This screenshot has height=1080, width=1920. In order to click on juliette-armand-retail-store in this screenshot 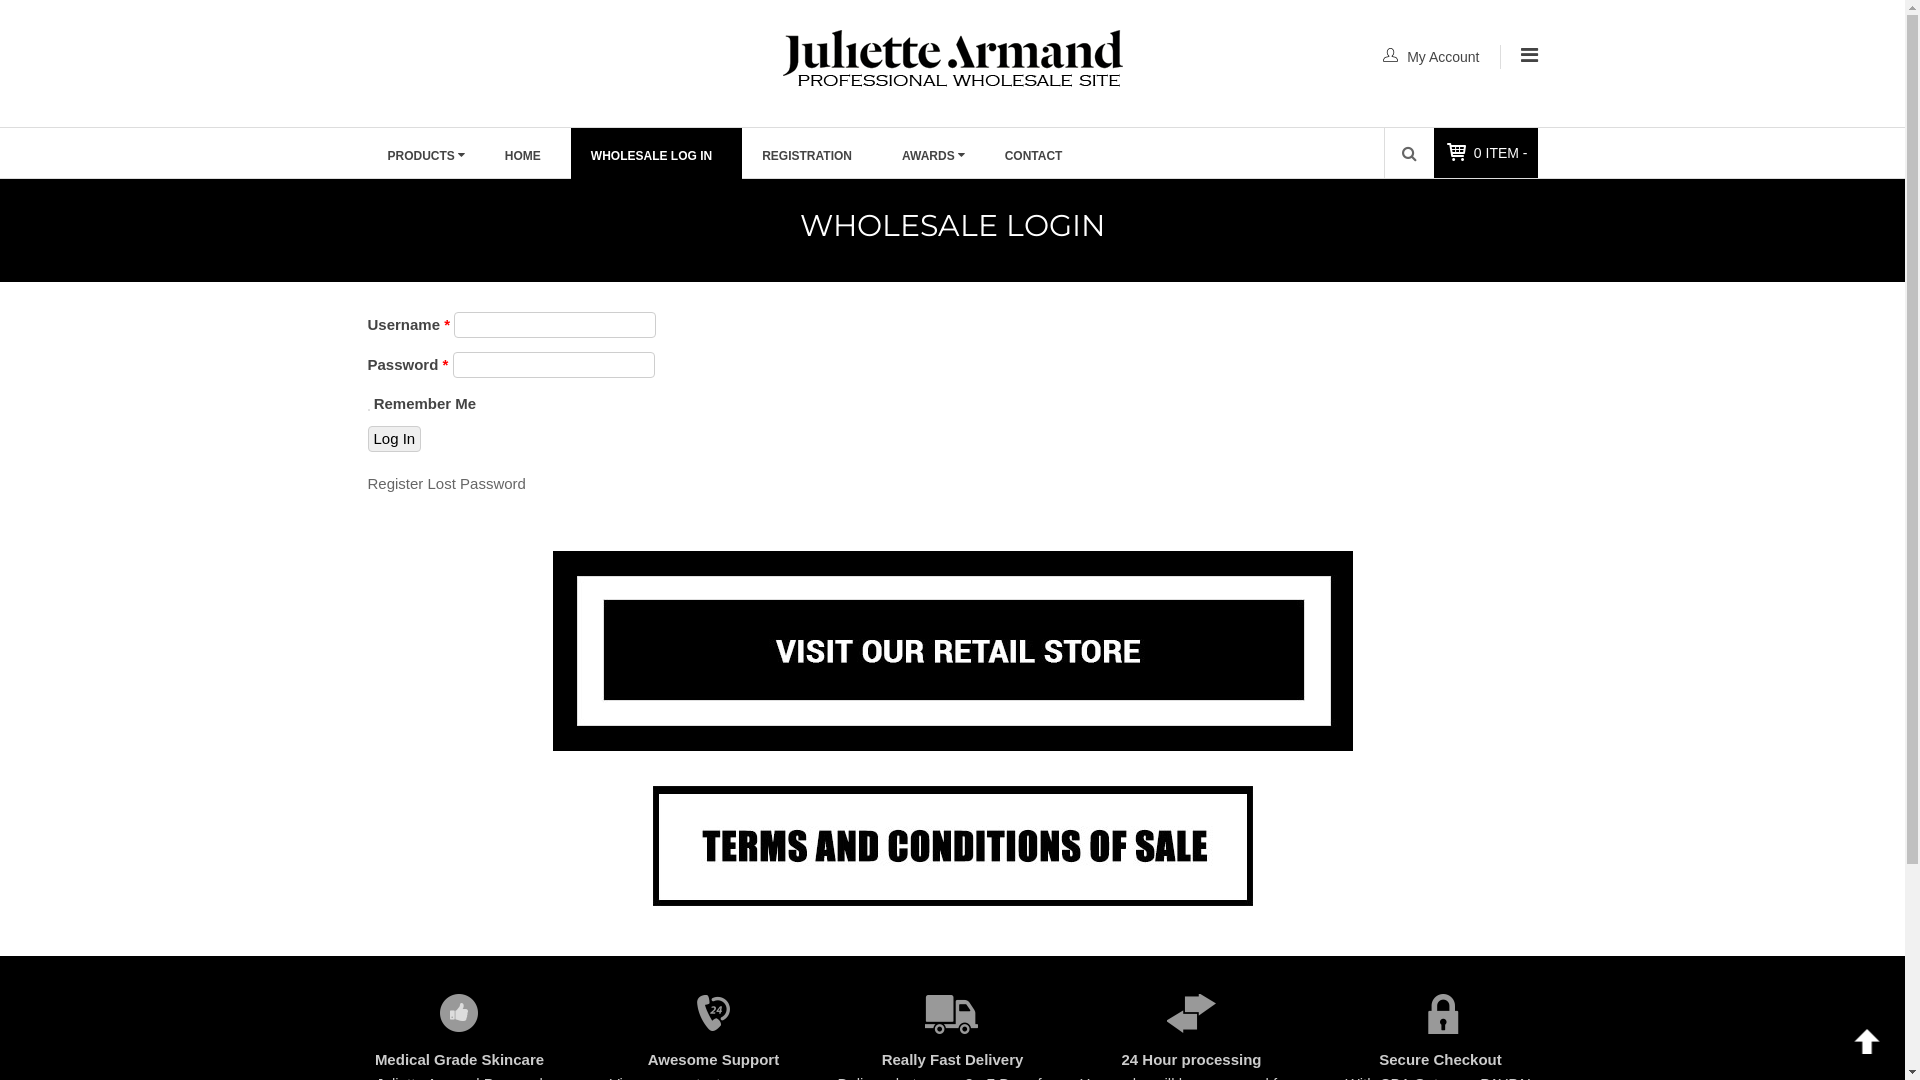, I will do `click(952, 651)`.